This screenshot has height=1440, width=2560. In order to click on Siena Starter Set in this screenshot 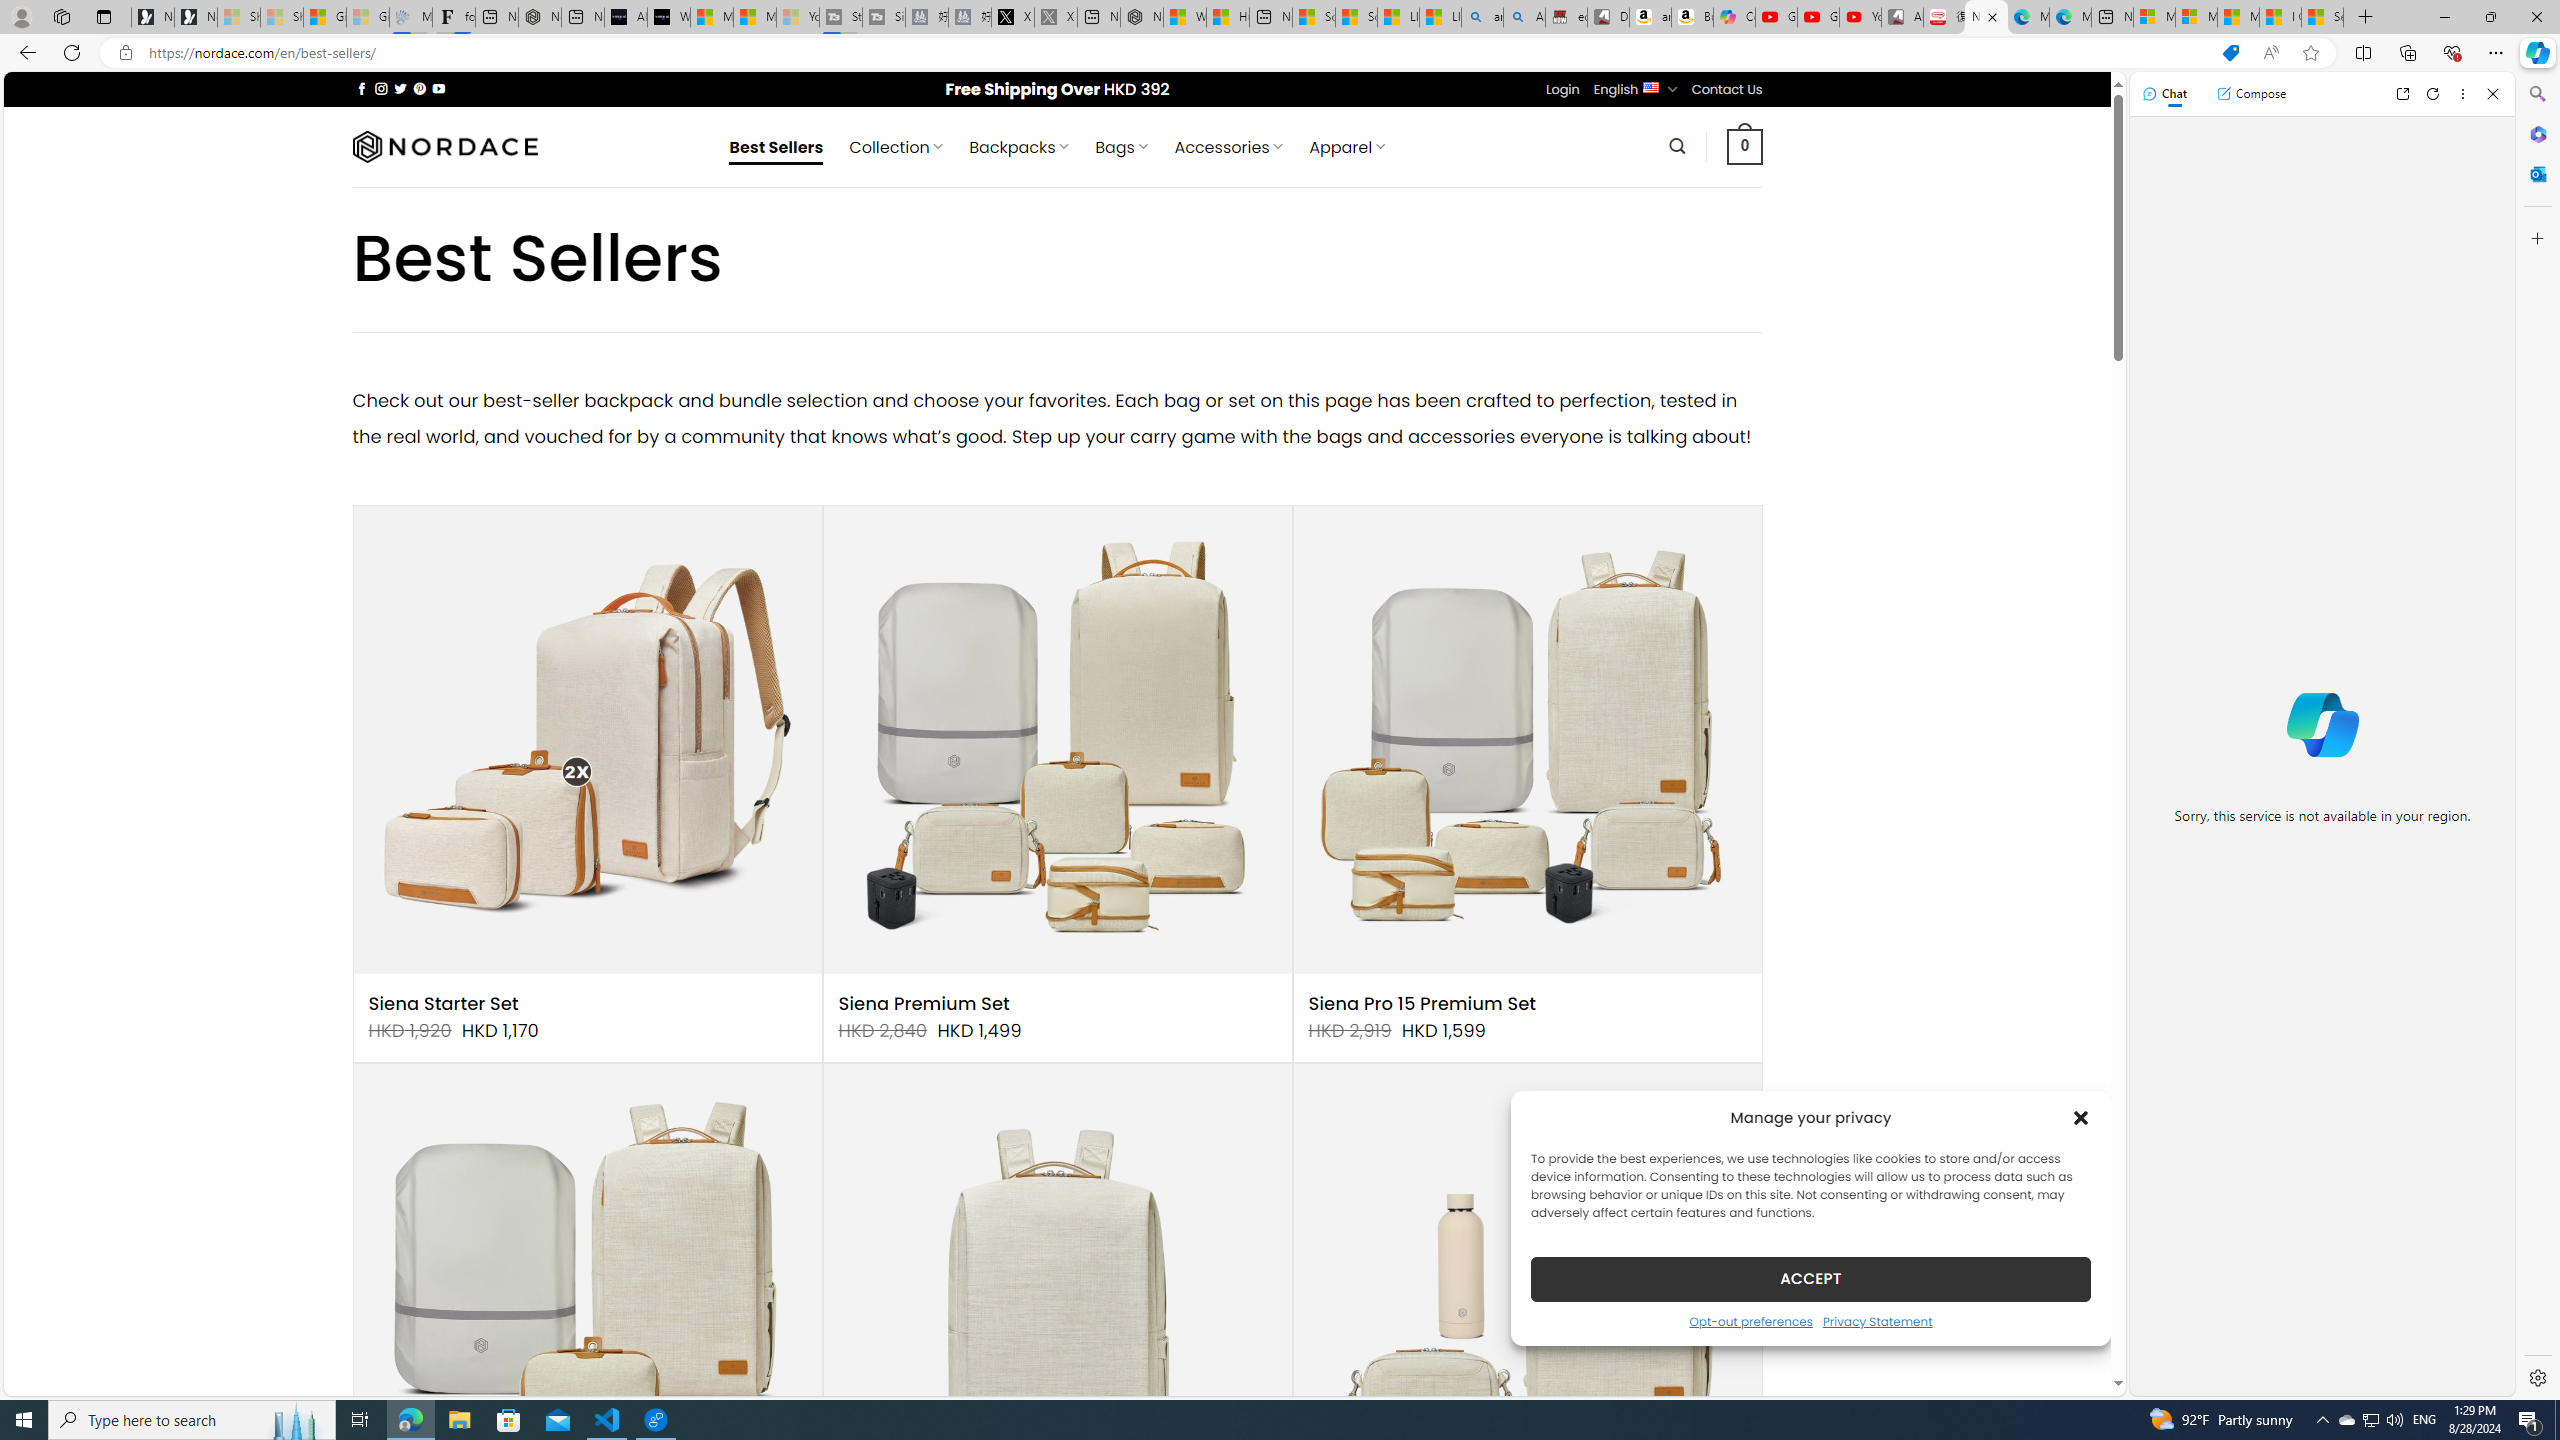, I will do `click(444, 1004)`.